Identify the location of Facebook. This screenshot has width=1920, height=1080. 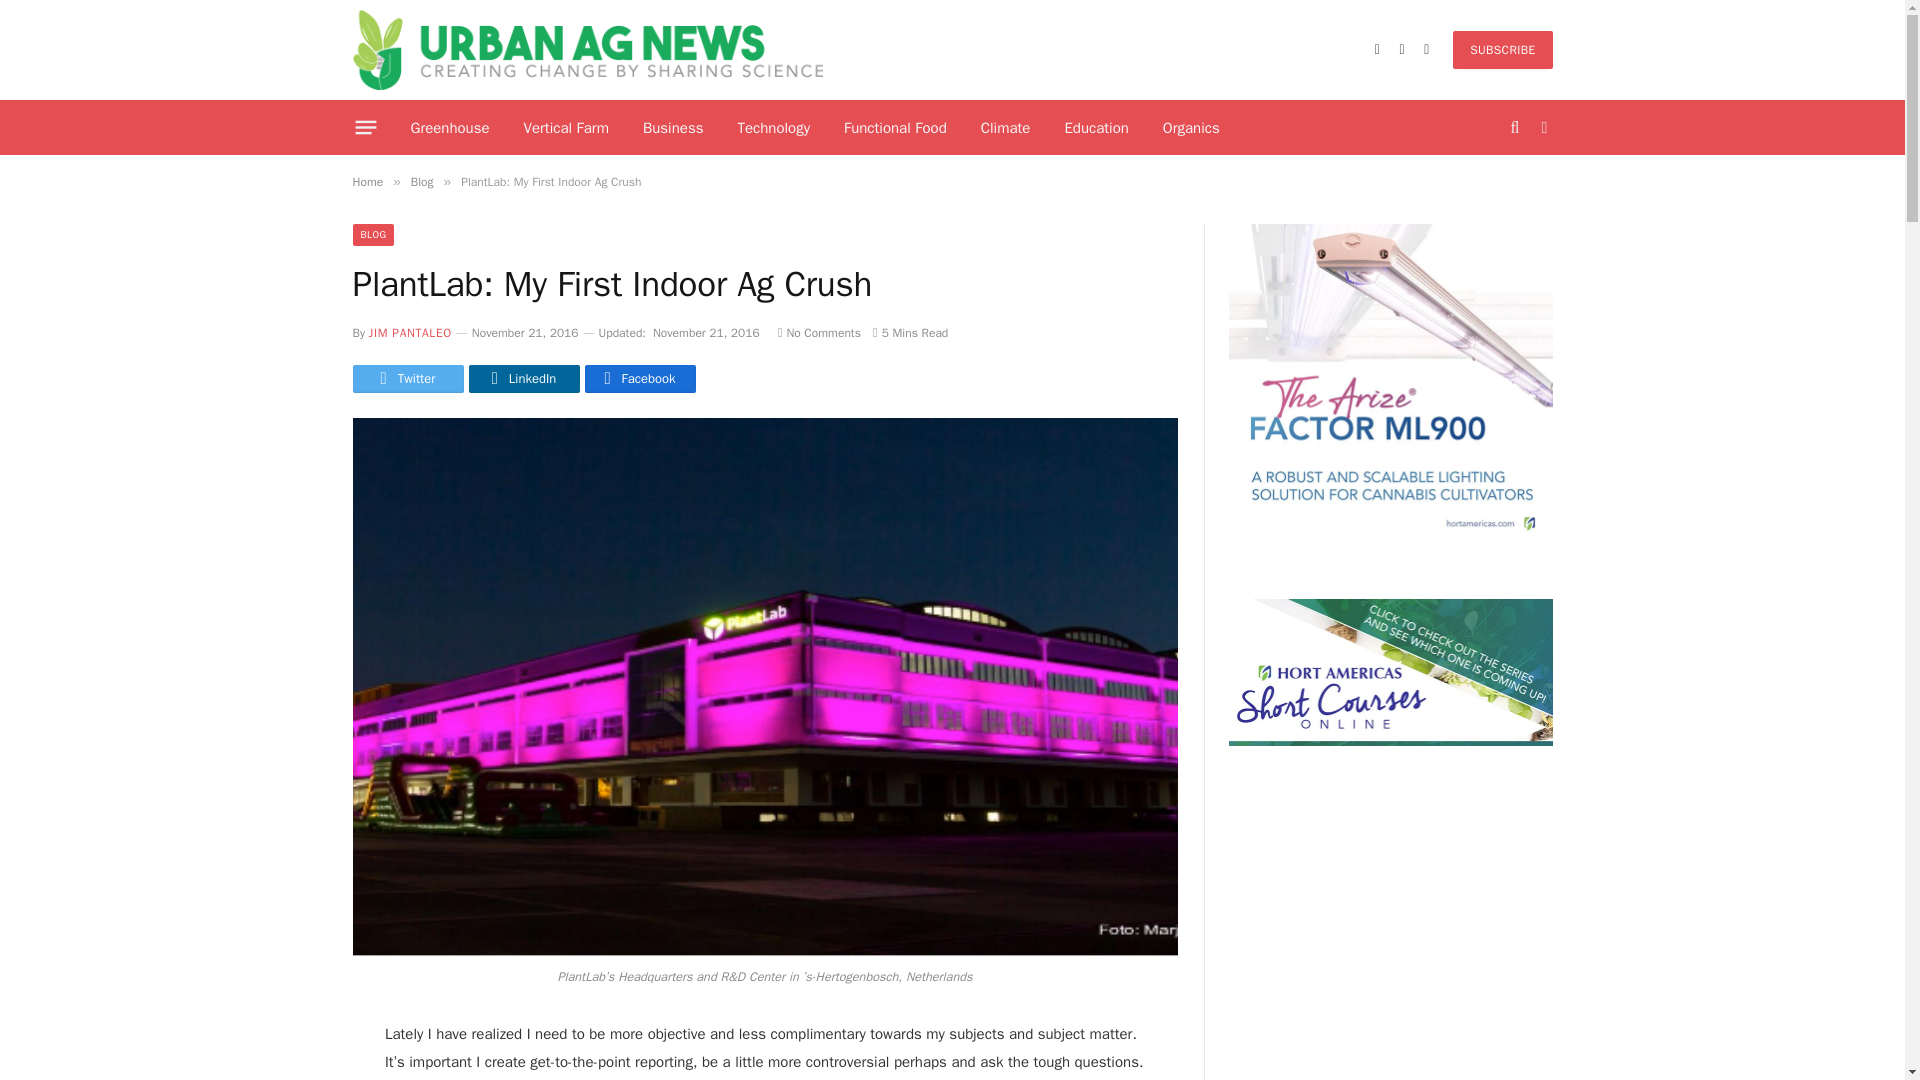
(639, 379).